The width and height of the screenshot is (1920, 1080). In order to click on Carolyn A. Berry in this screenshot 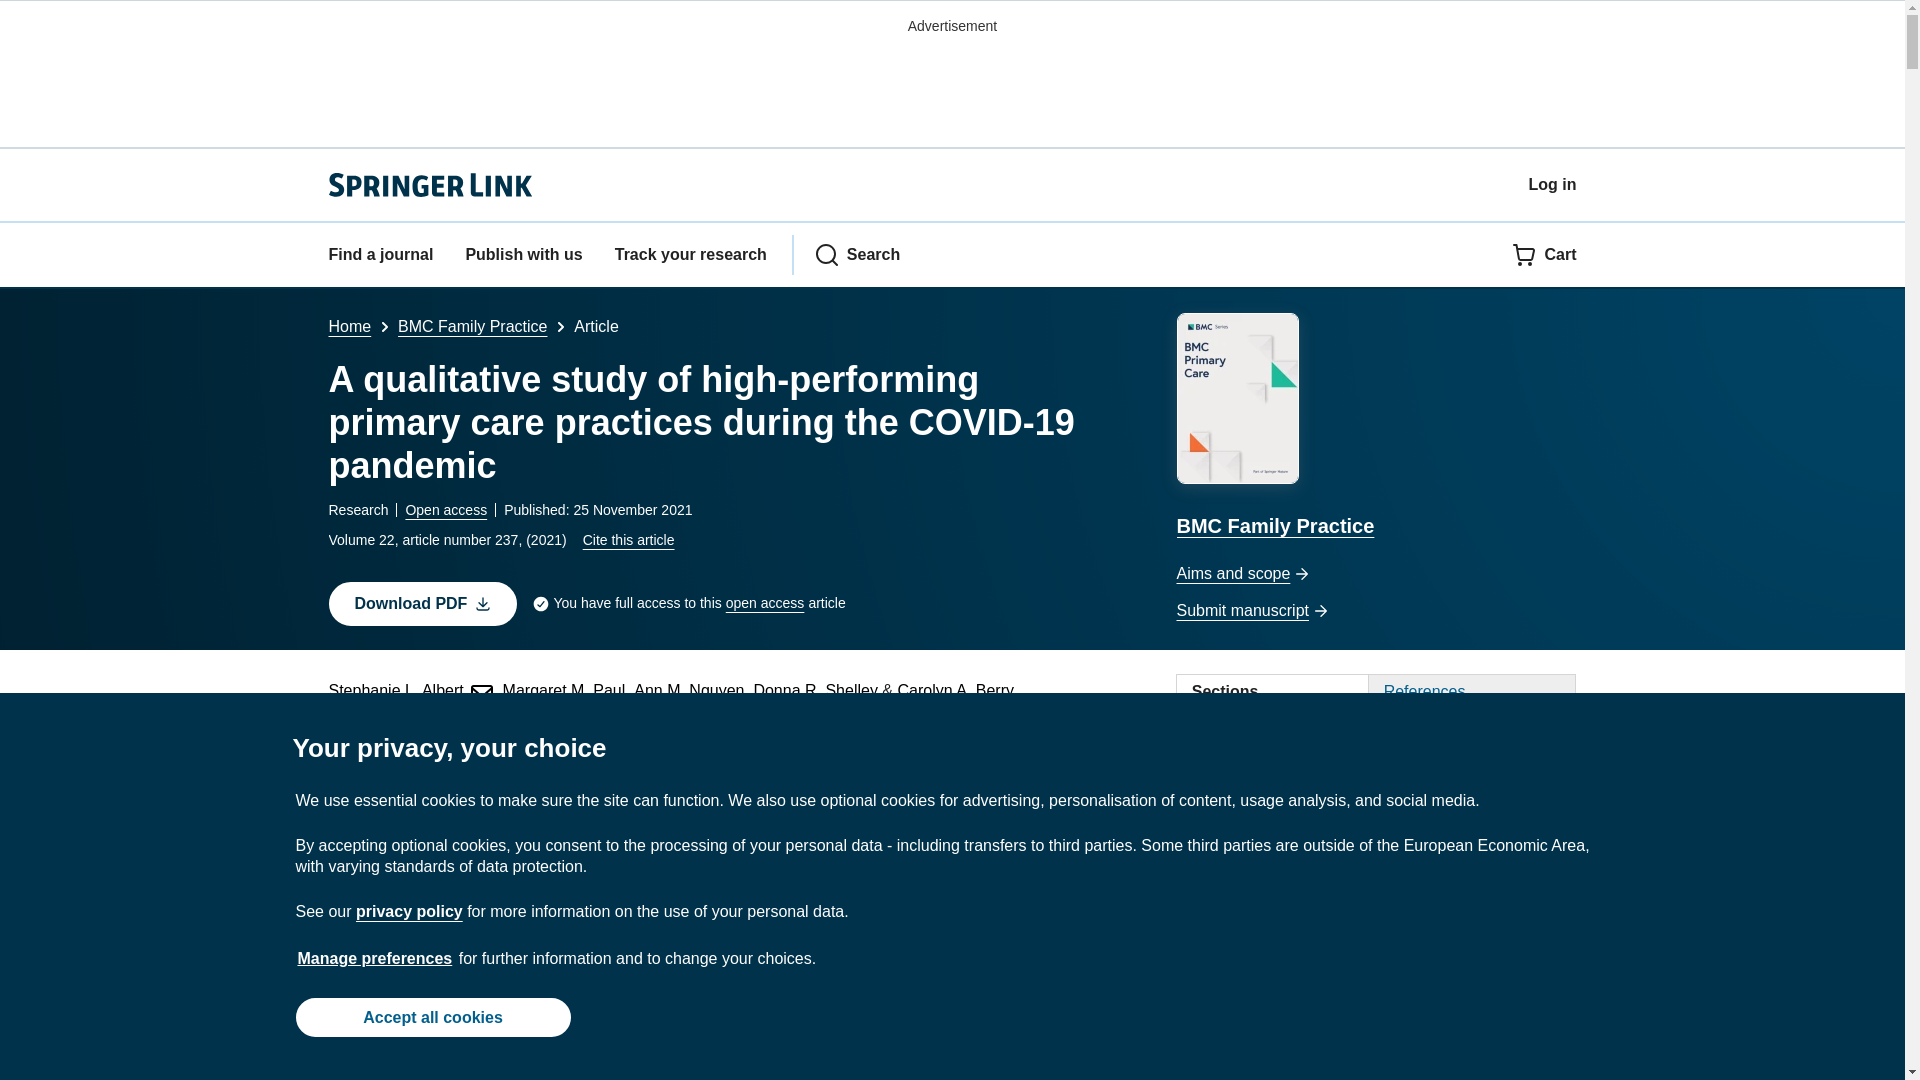, I will do `click(954, 690)`.